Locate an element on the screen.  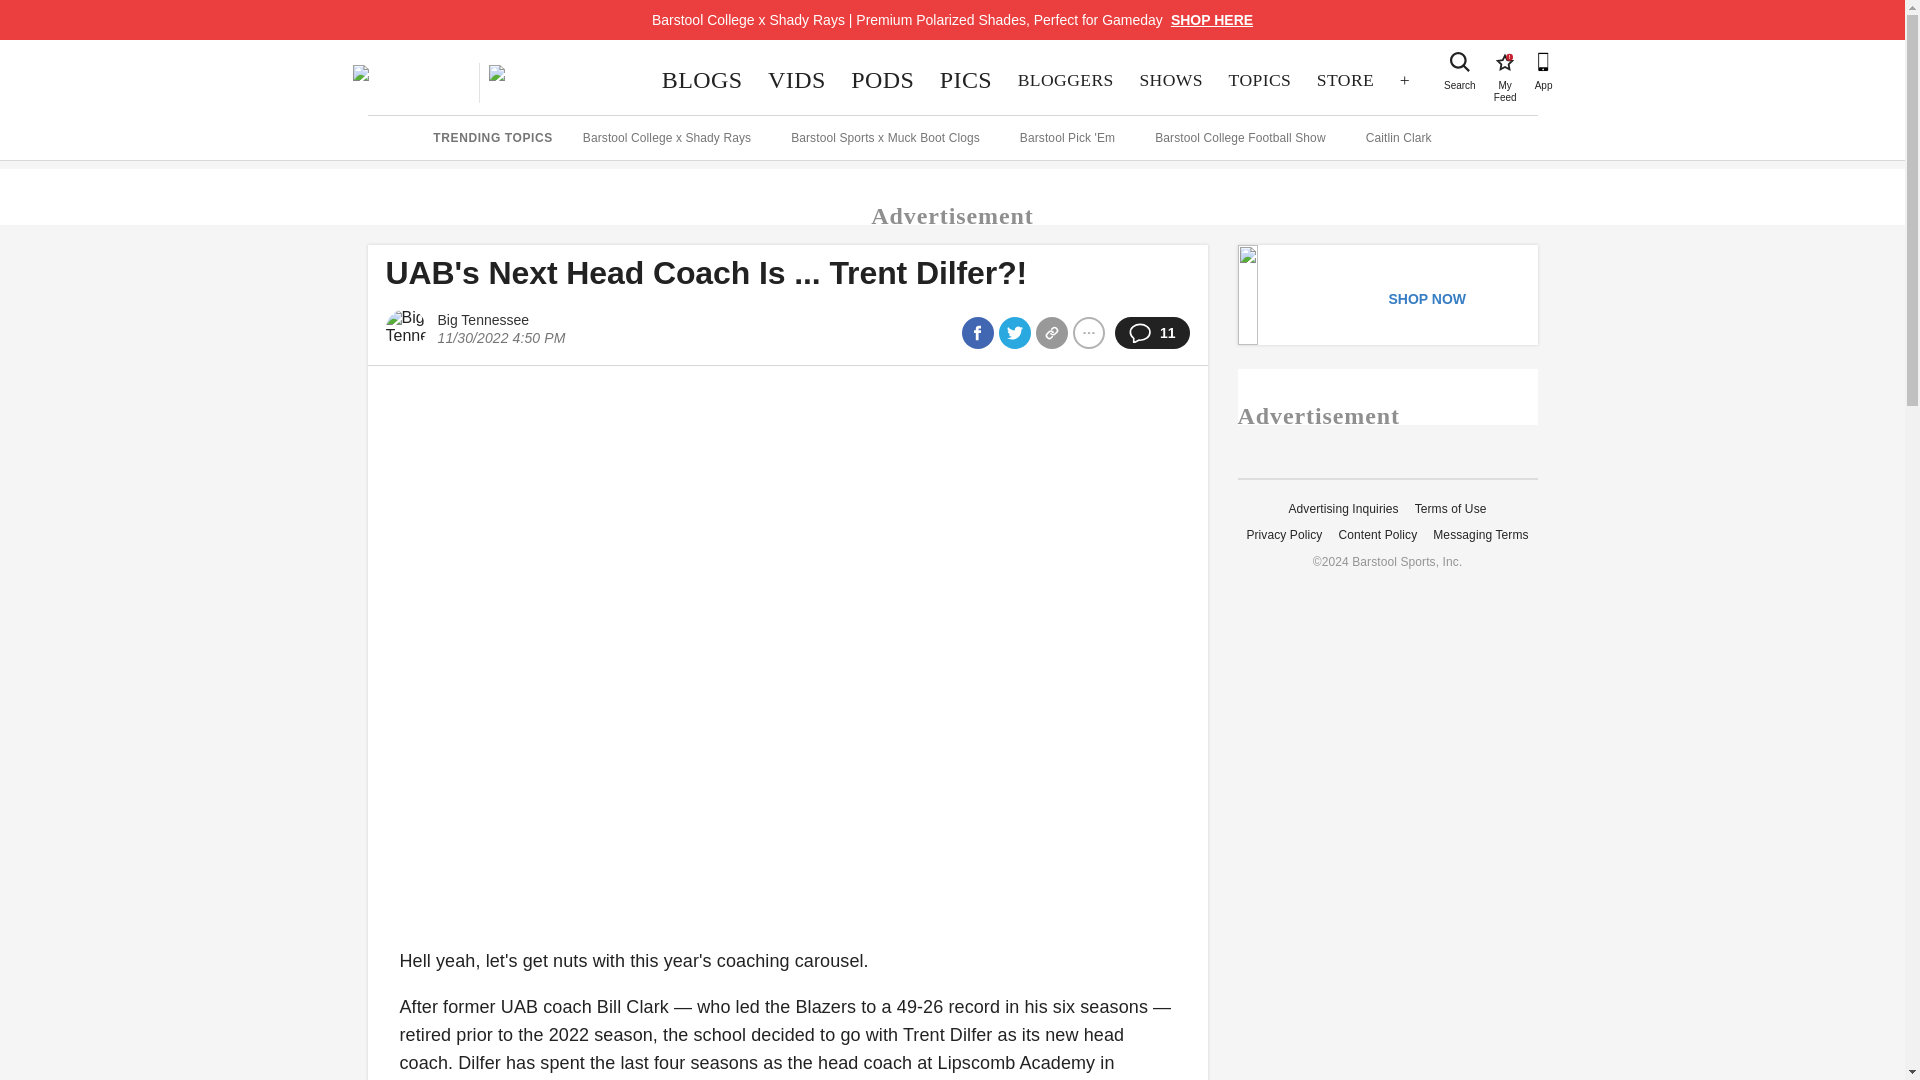
TOPICS is located at coordinates (1259, 80).